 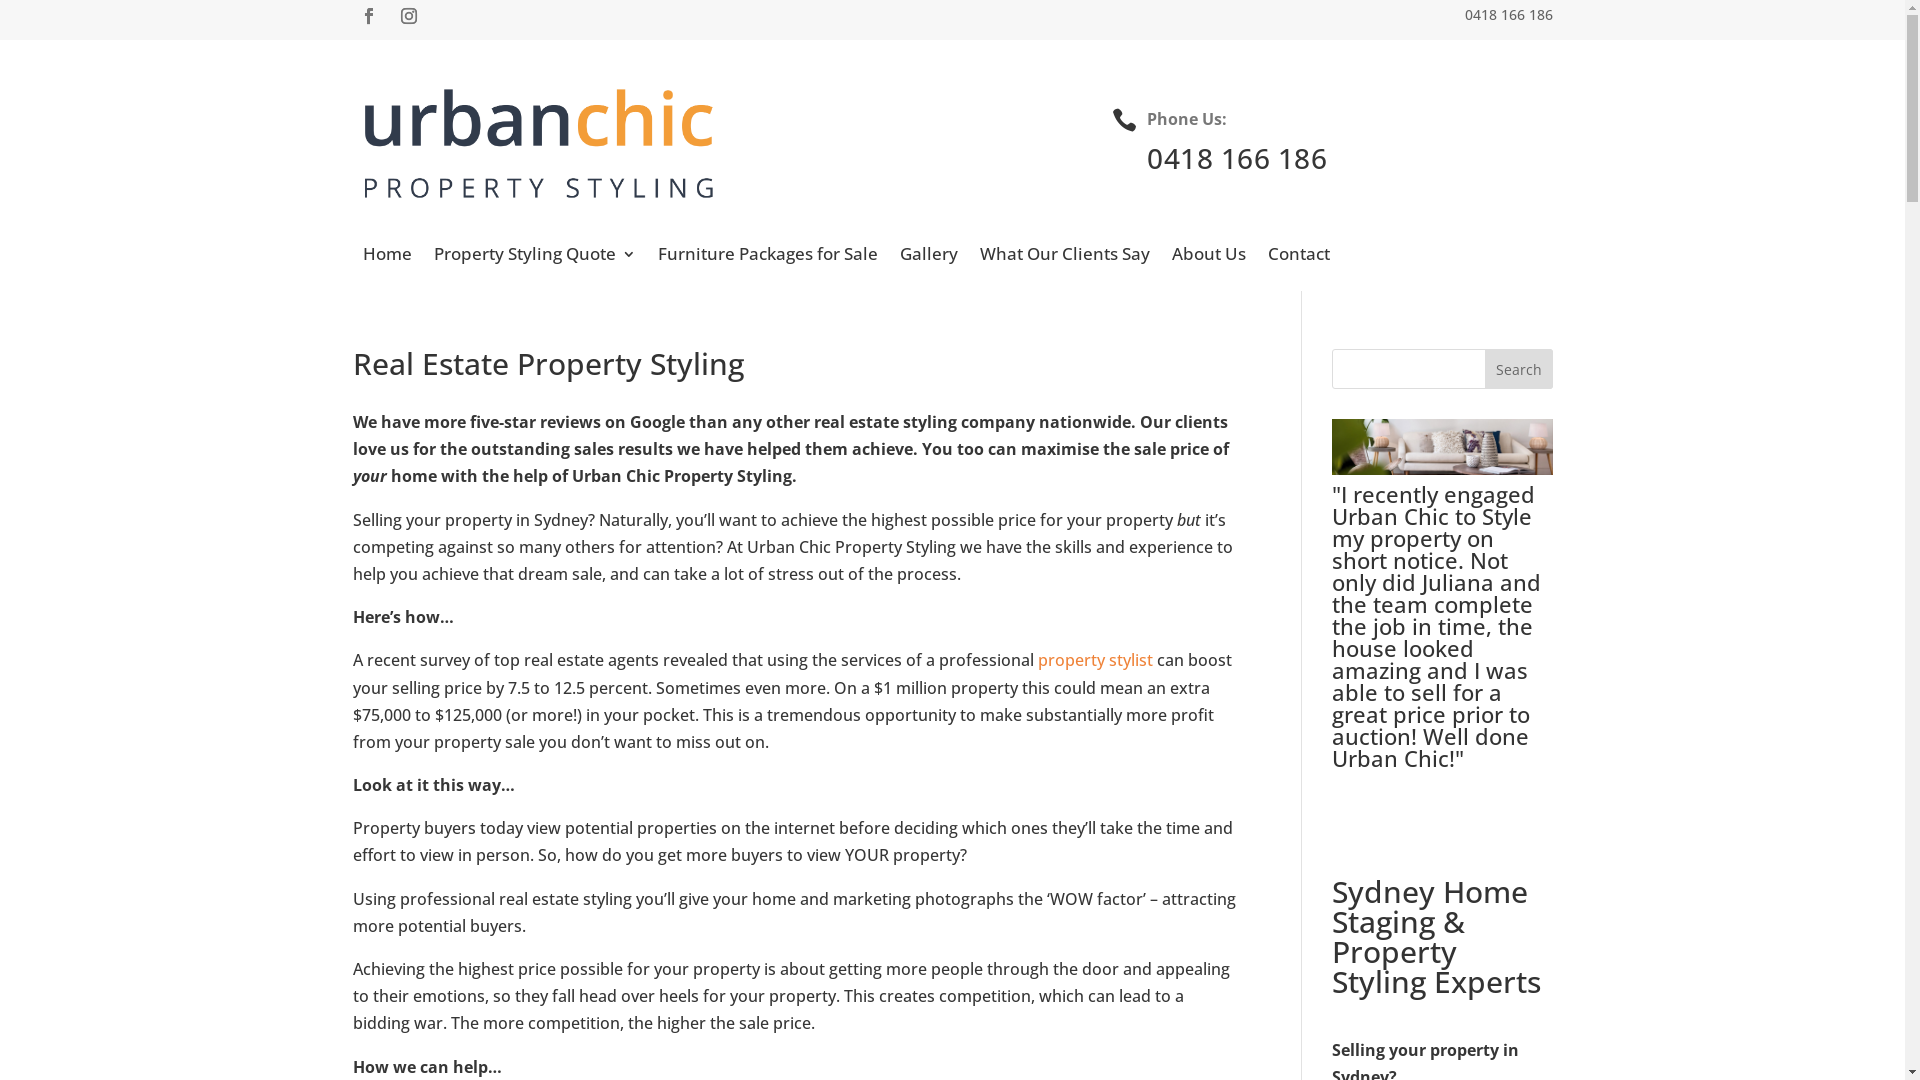 I want to click on Contact, so click(x=1299, y=258).